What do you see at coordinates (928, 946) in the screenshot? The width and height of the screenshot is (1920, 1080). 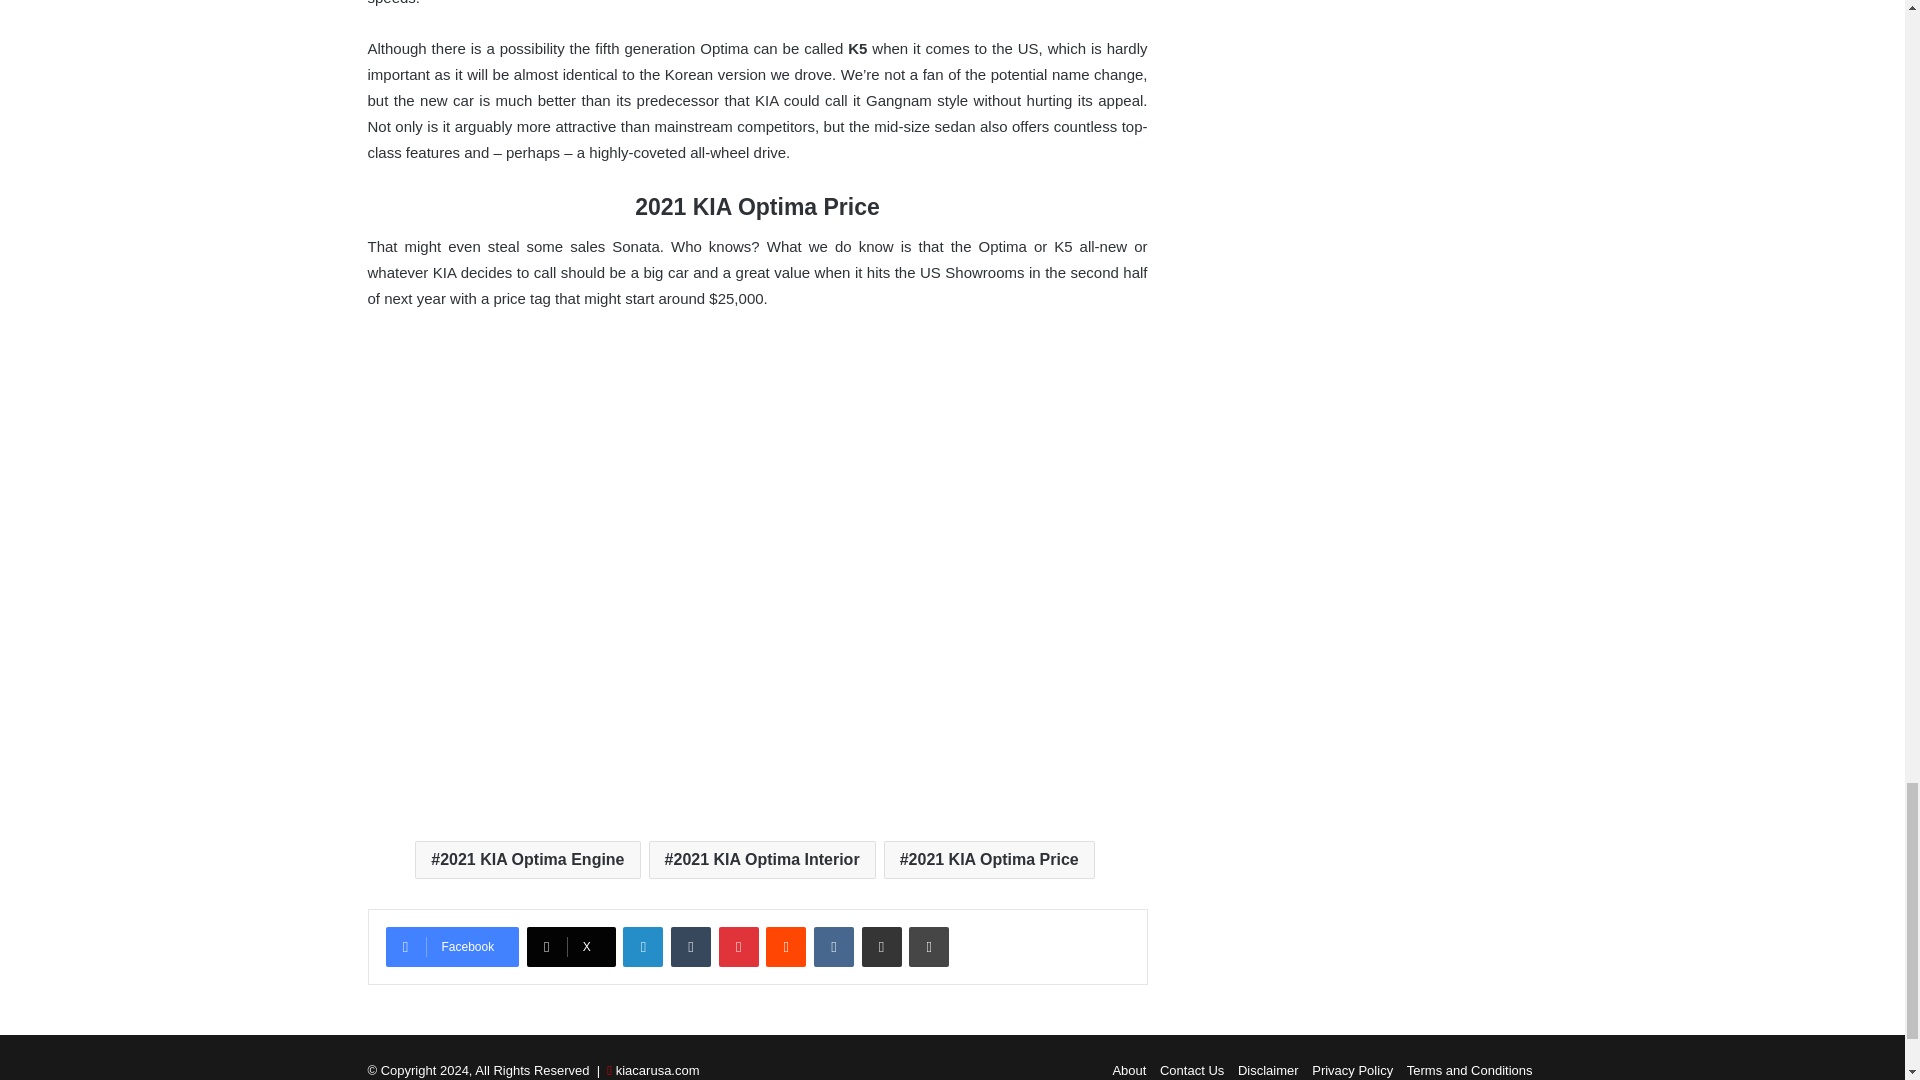 I see `Print` at bounding box center [928, 946].